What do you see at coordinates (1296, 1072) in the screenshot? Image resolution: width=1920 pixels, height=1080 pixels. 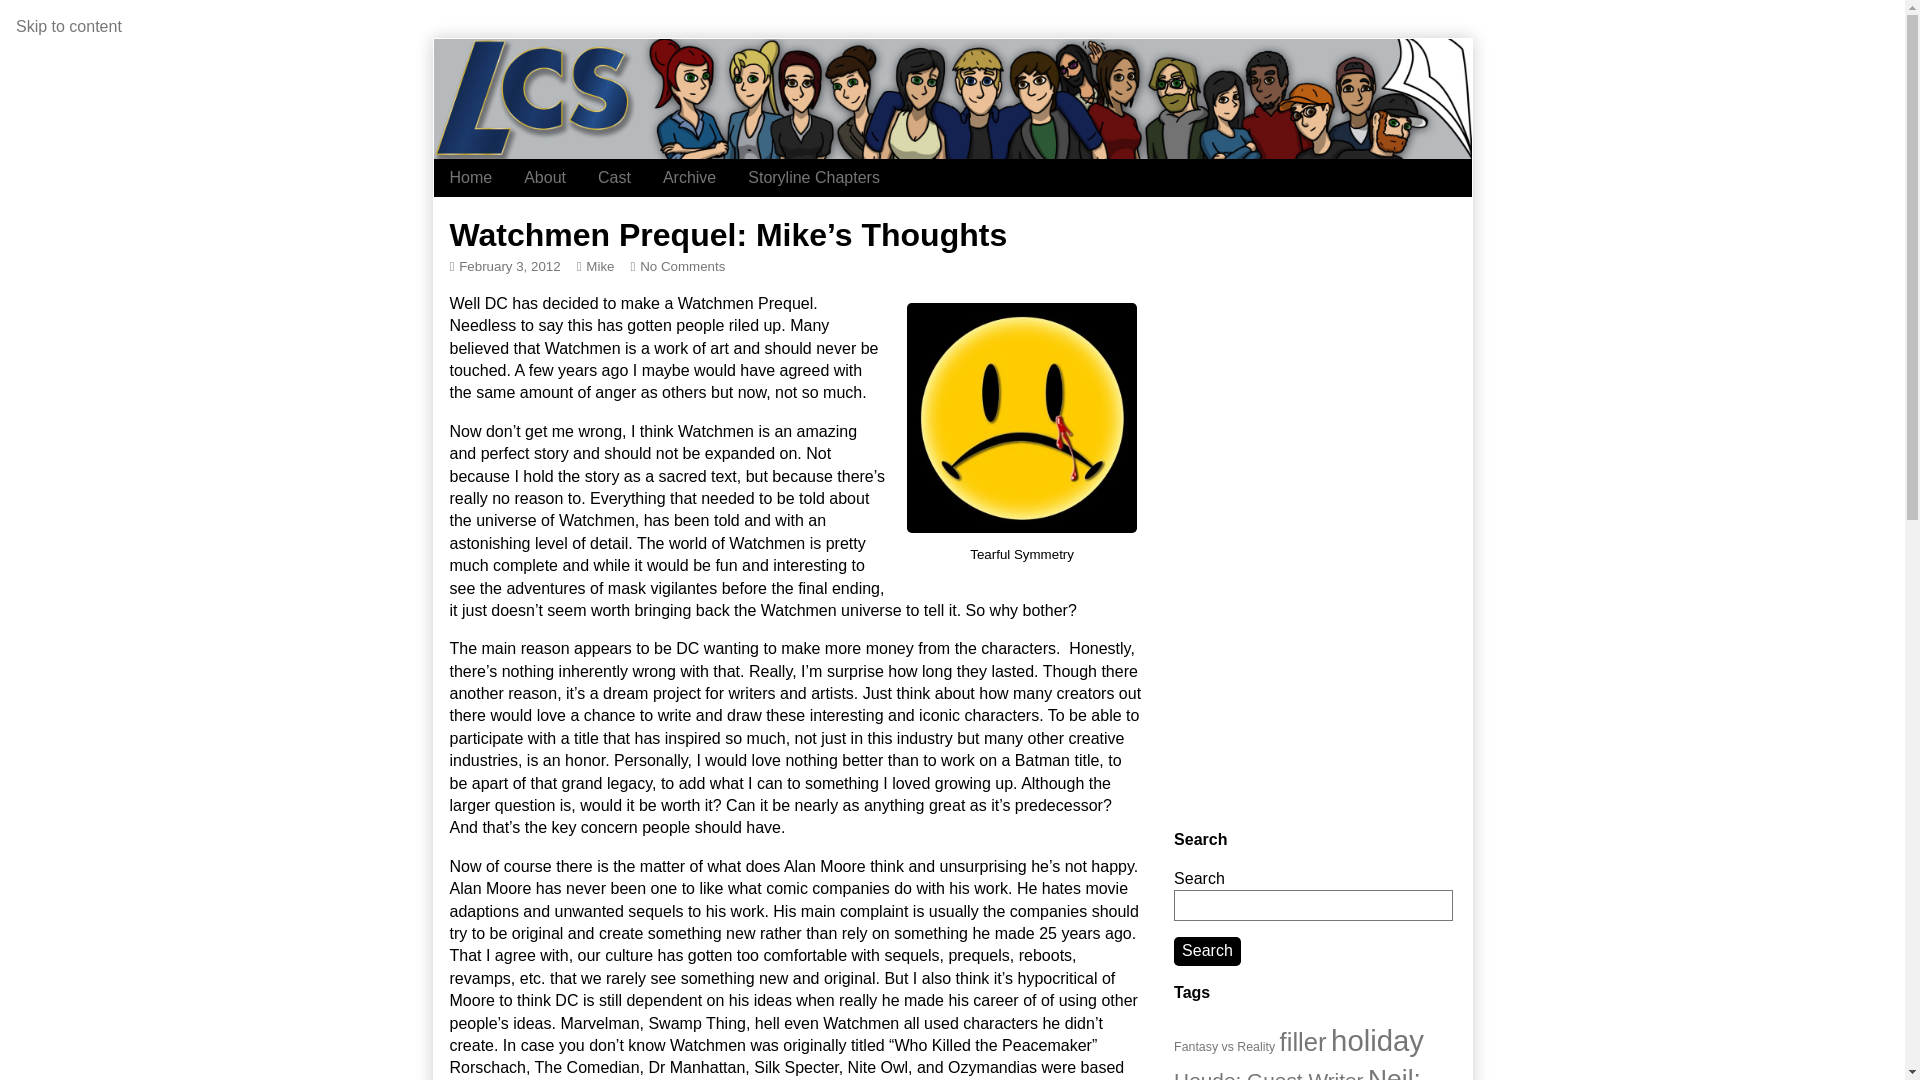 I see `Neil: Secret Agent` at bounding box center [1296, 1072].